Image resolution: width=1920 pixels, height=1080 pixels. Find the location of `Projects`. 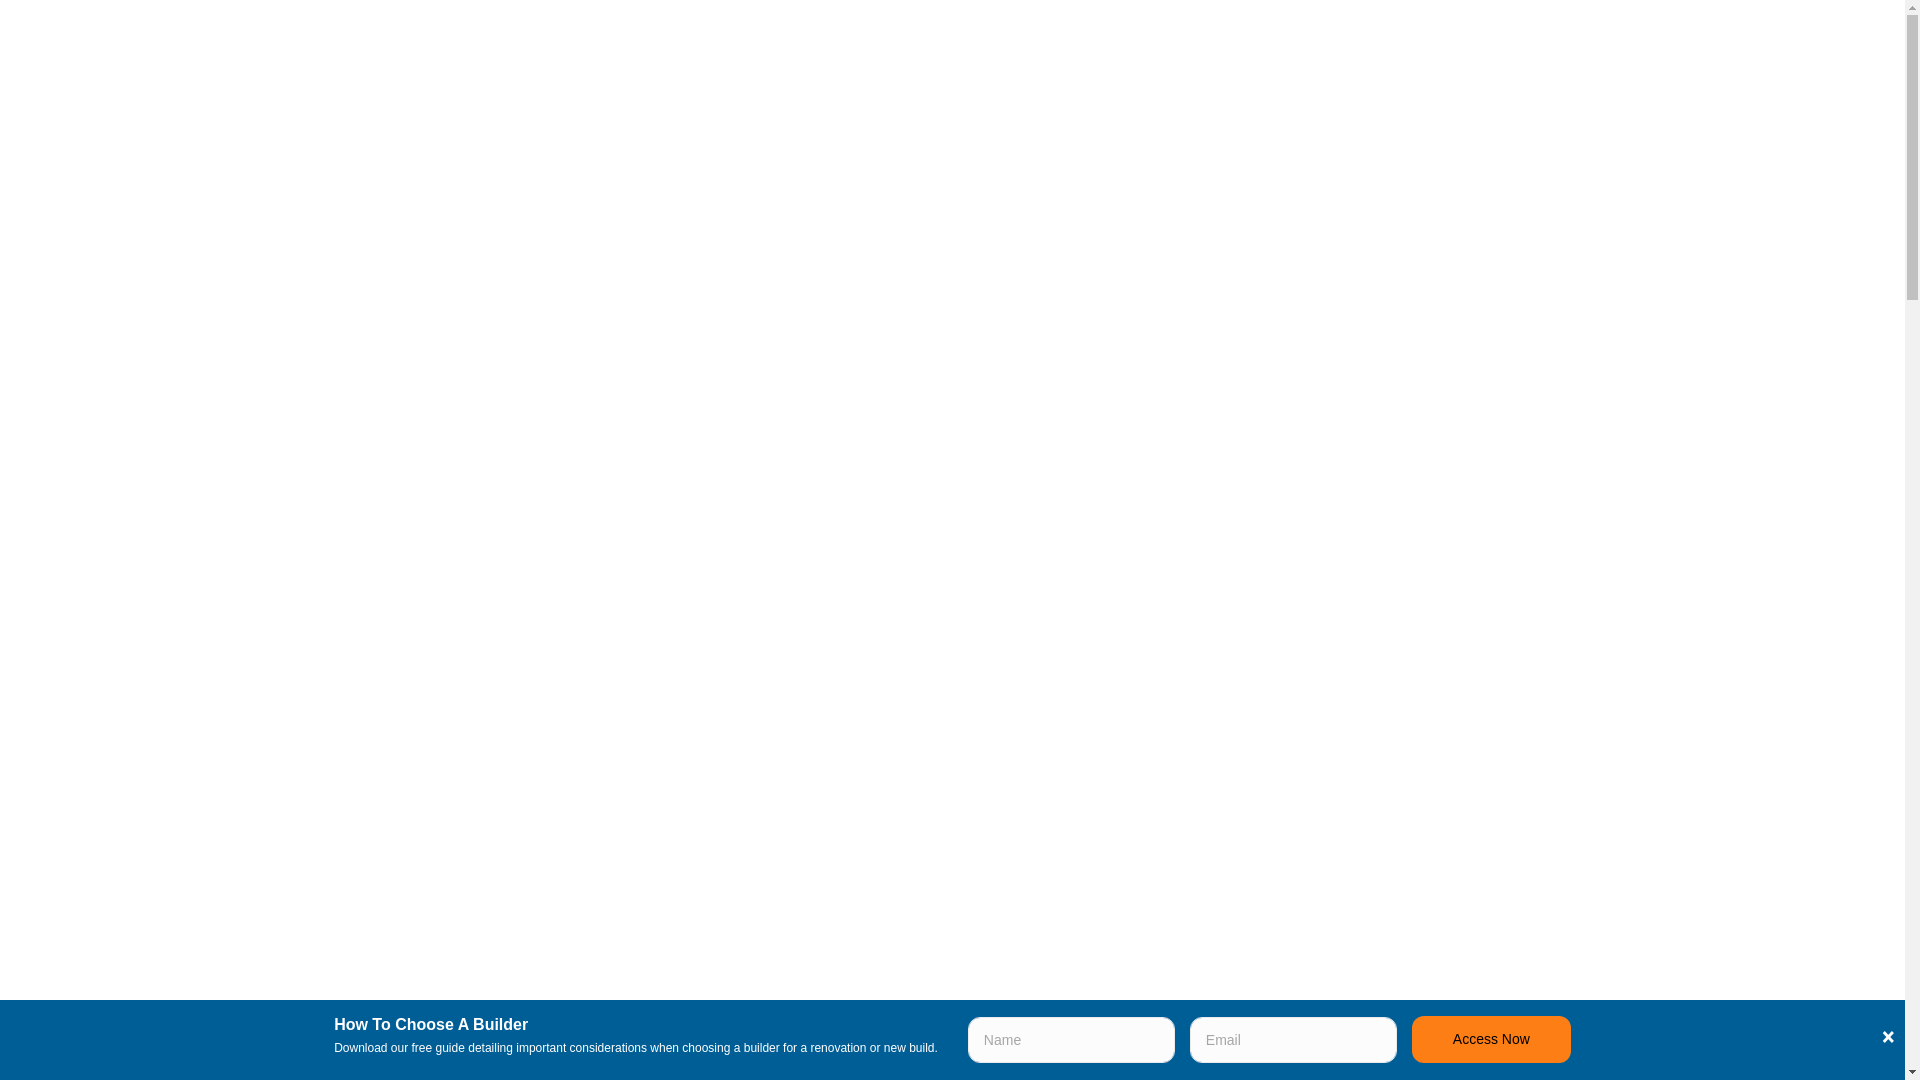

Projects is located at coordinates (162, 592).